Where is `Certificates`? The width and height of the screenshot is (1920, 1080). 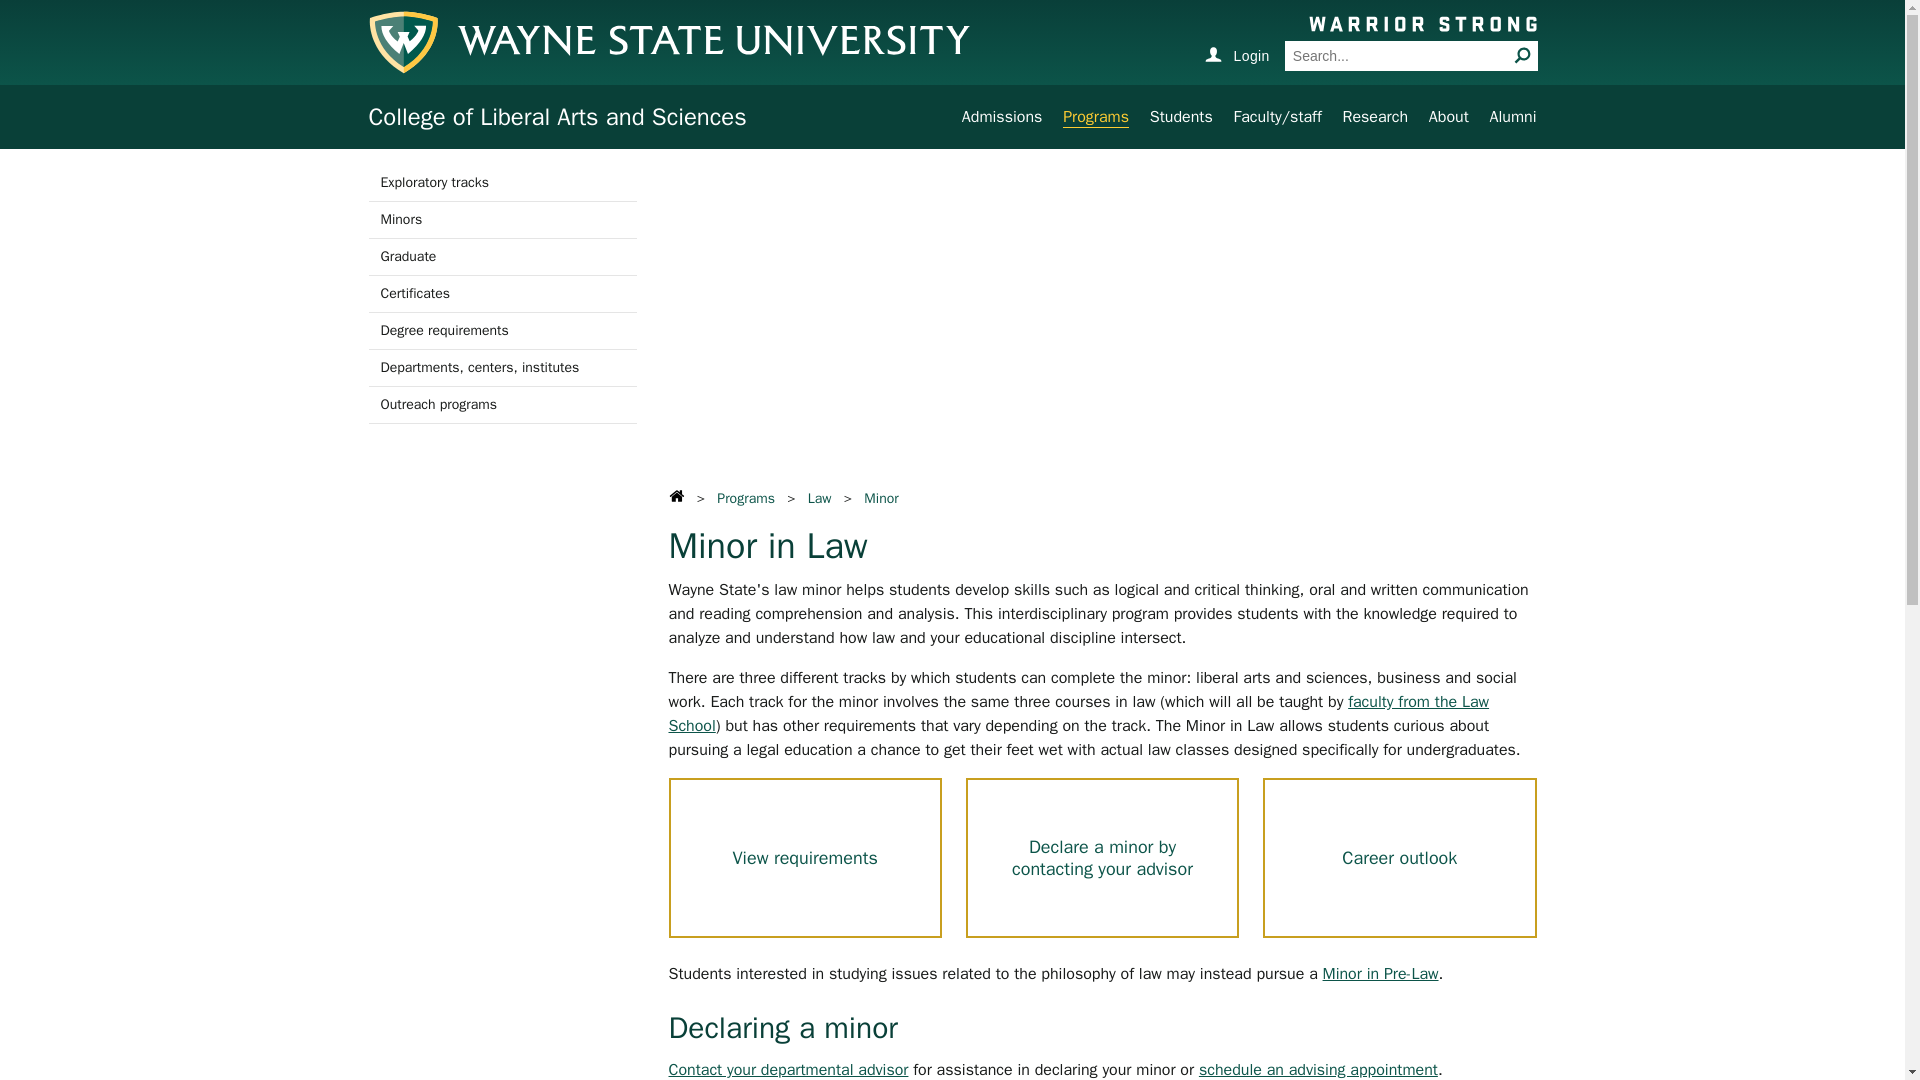
Certificates is located at coordinates (502, 294).